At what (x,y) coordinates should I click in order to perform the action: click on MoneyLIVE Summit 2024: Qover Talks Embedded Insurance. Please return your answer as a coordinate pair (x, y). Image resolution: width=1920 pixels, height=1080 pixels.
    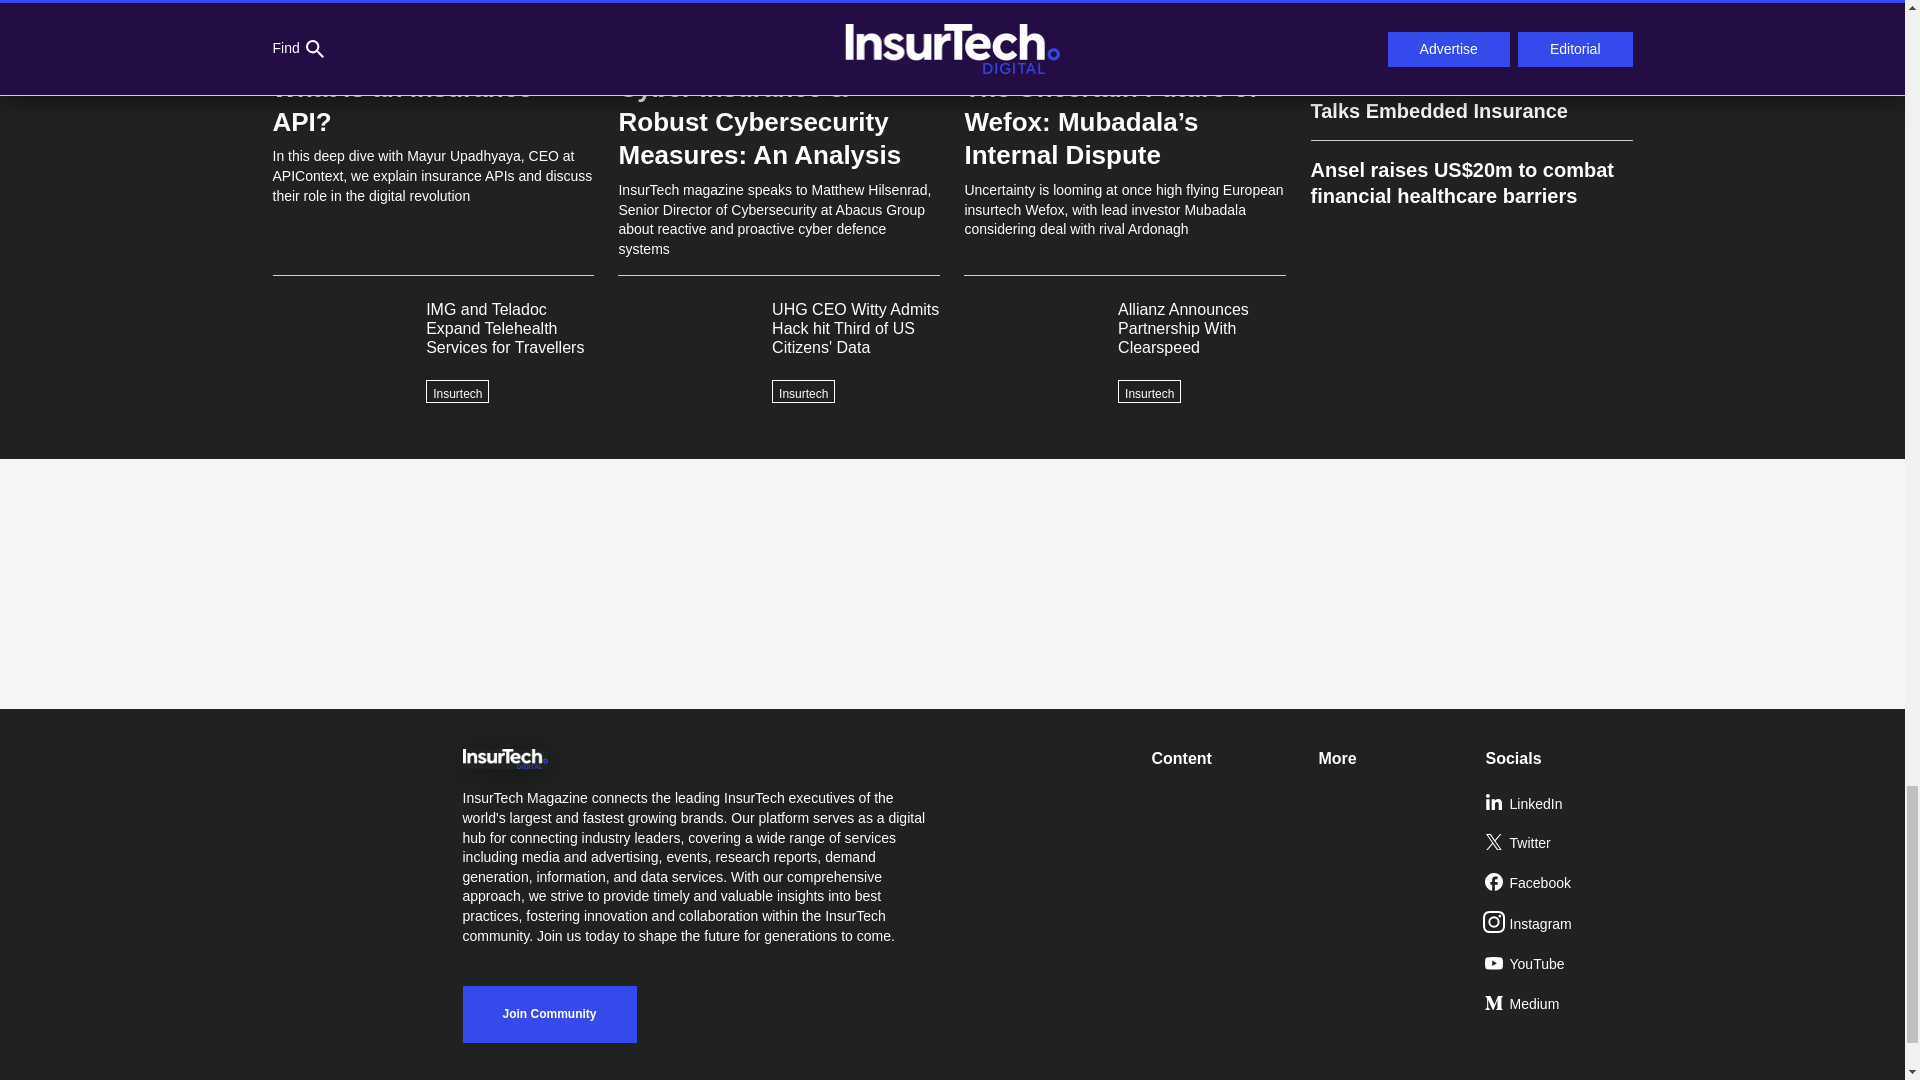
    Looking at the image, I should click on (1470, 98).